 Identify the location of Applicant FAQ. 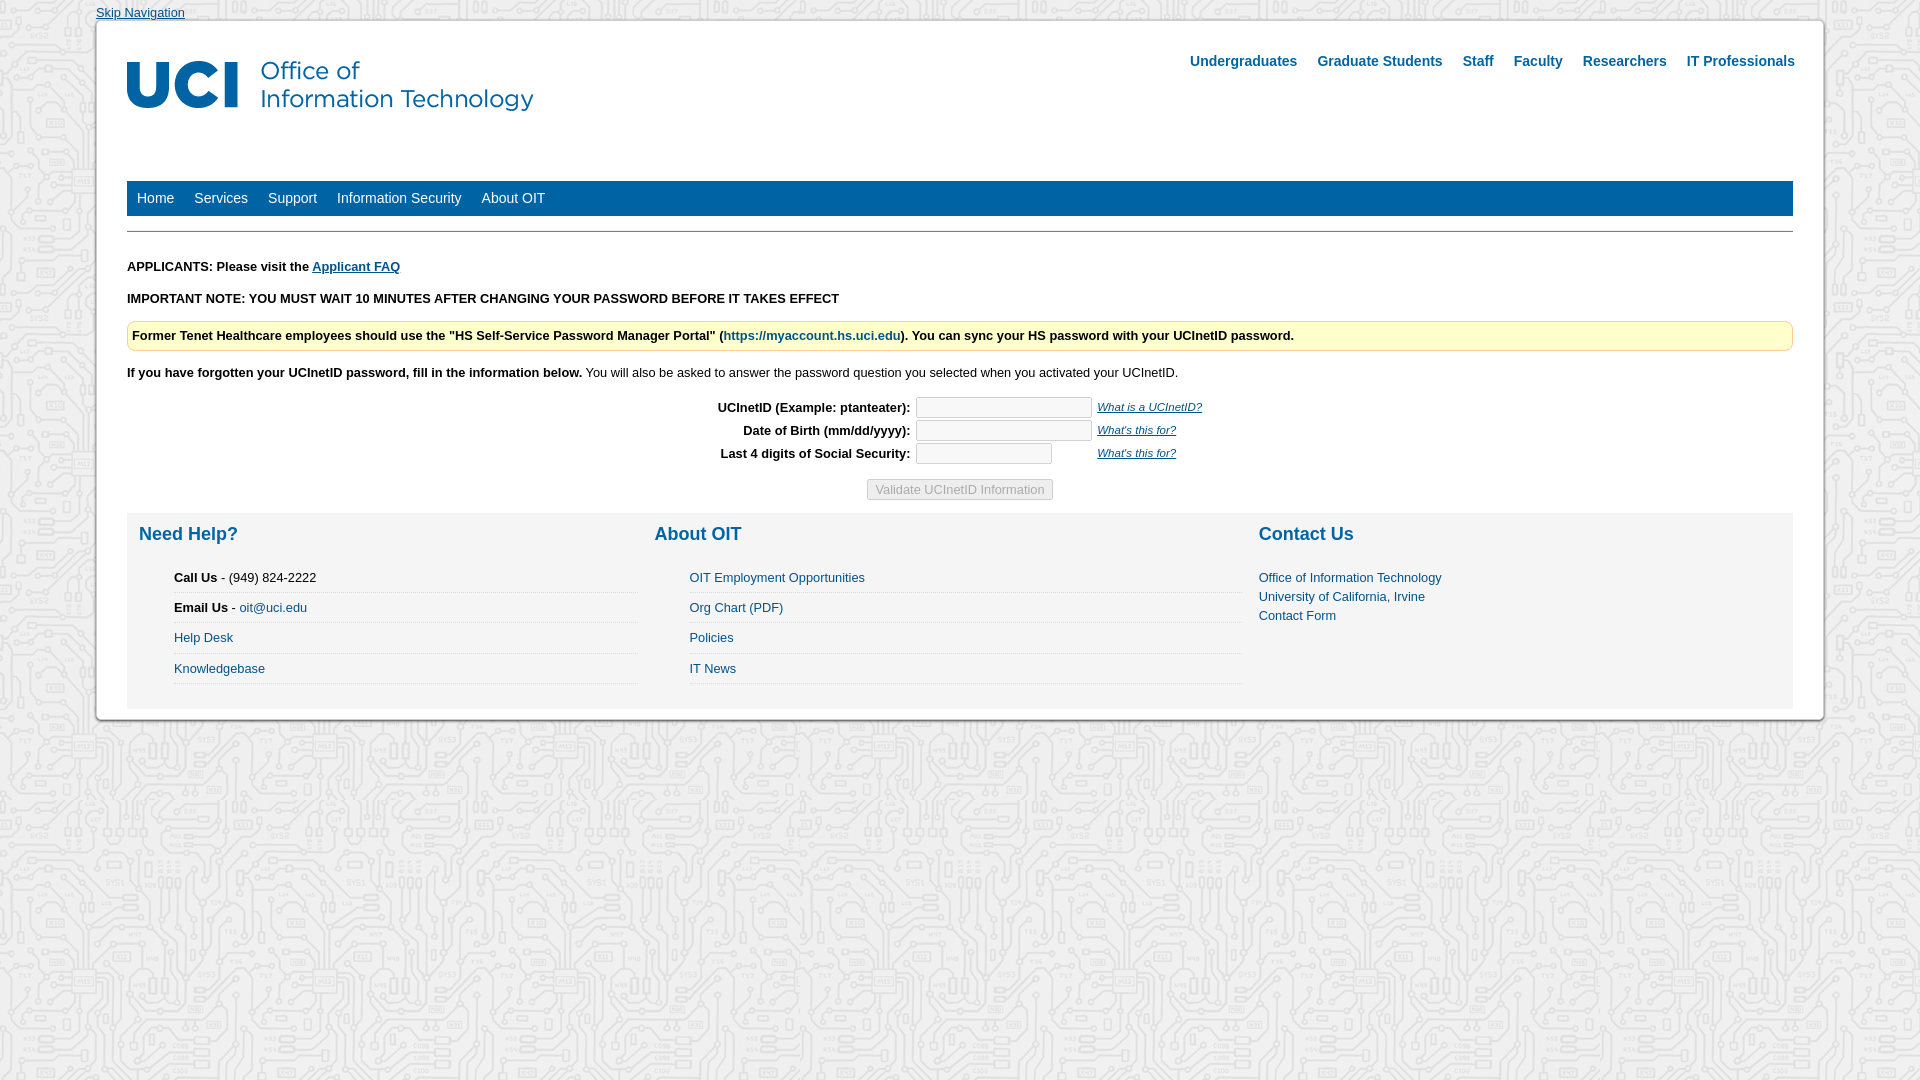
(355, 266).